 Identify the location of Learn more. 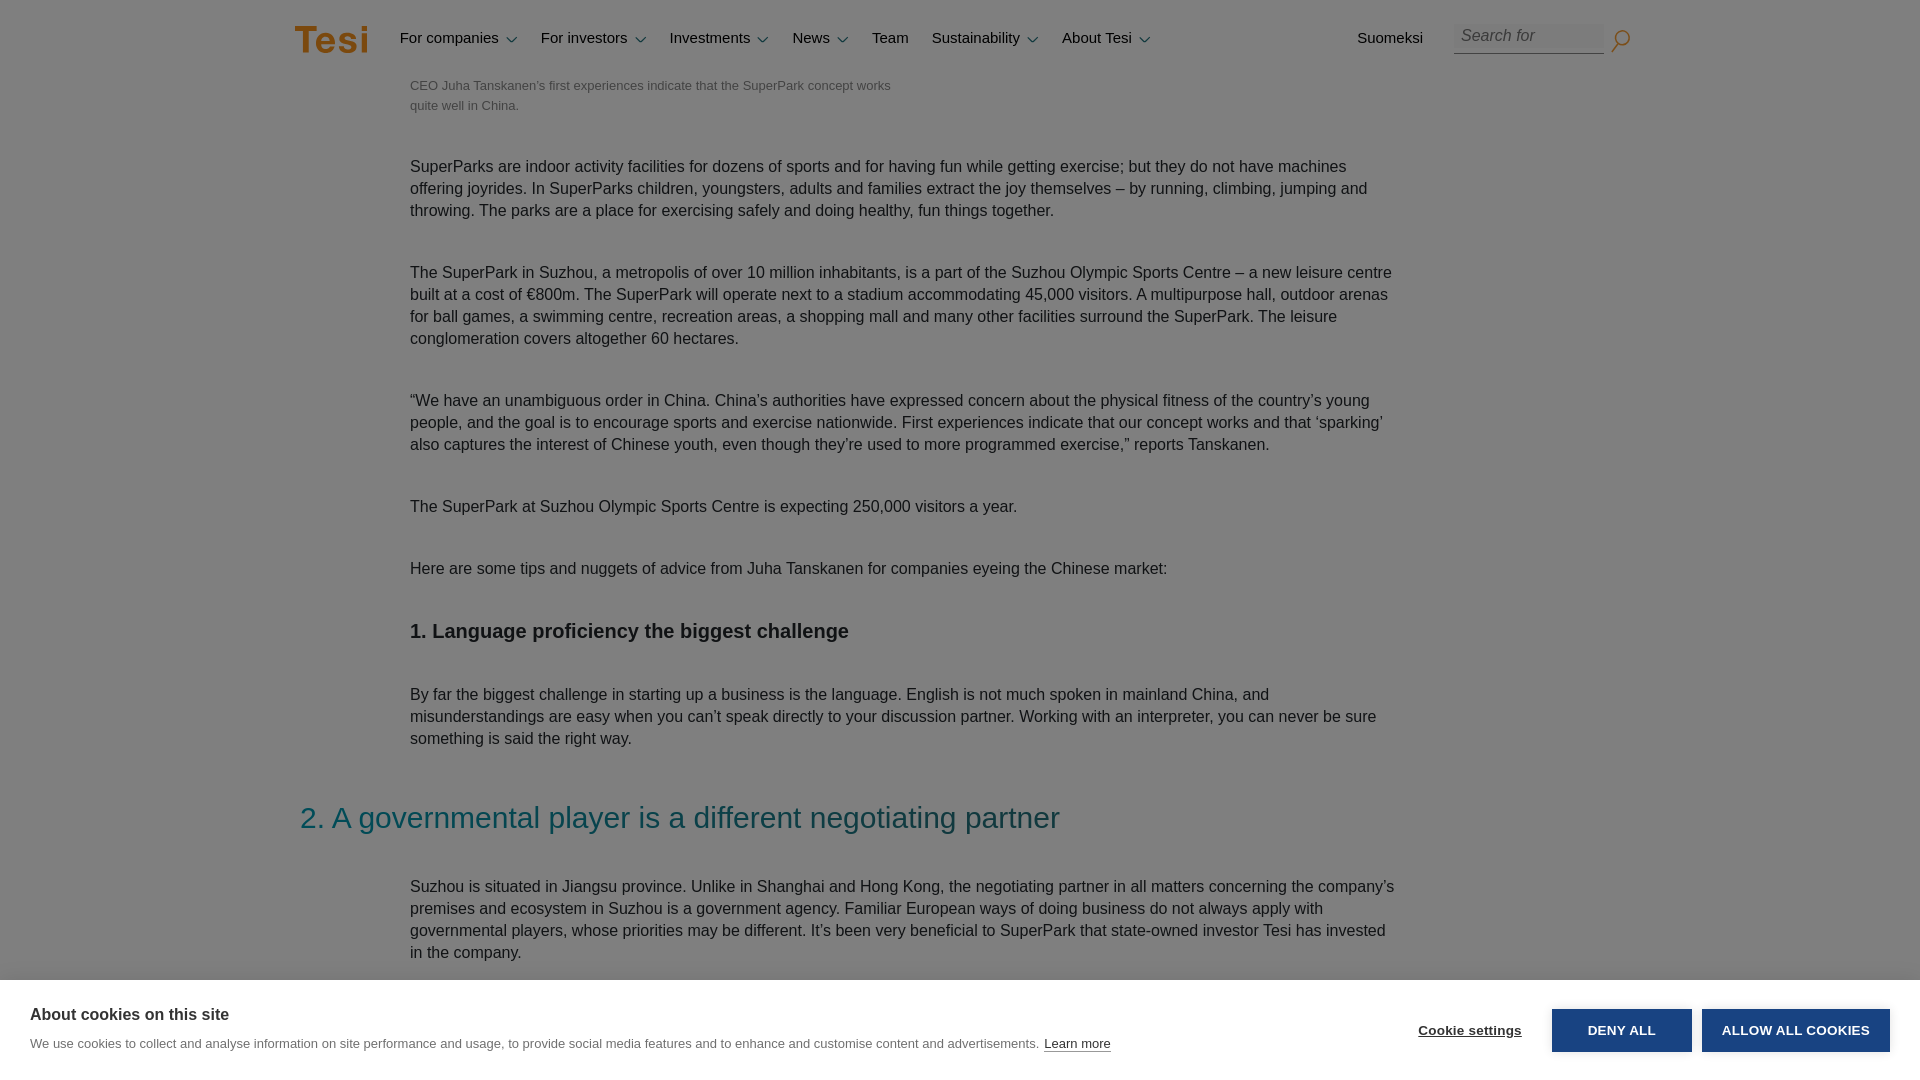
(1076, 2).